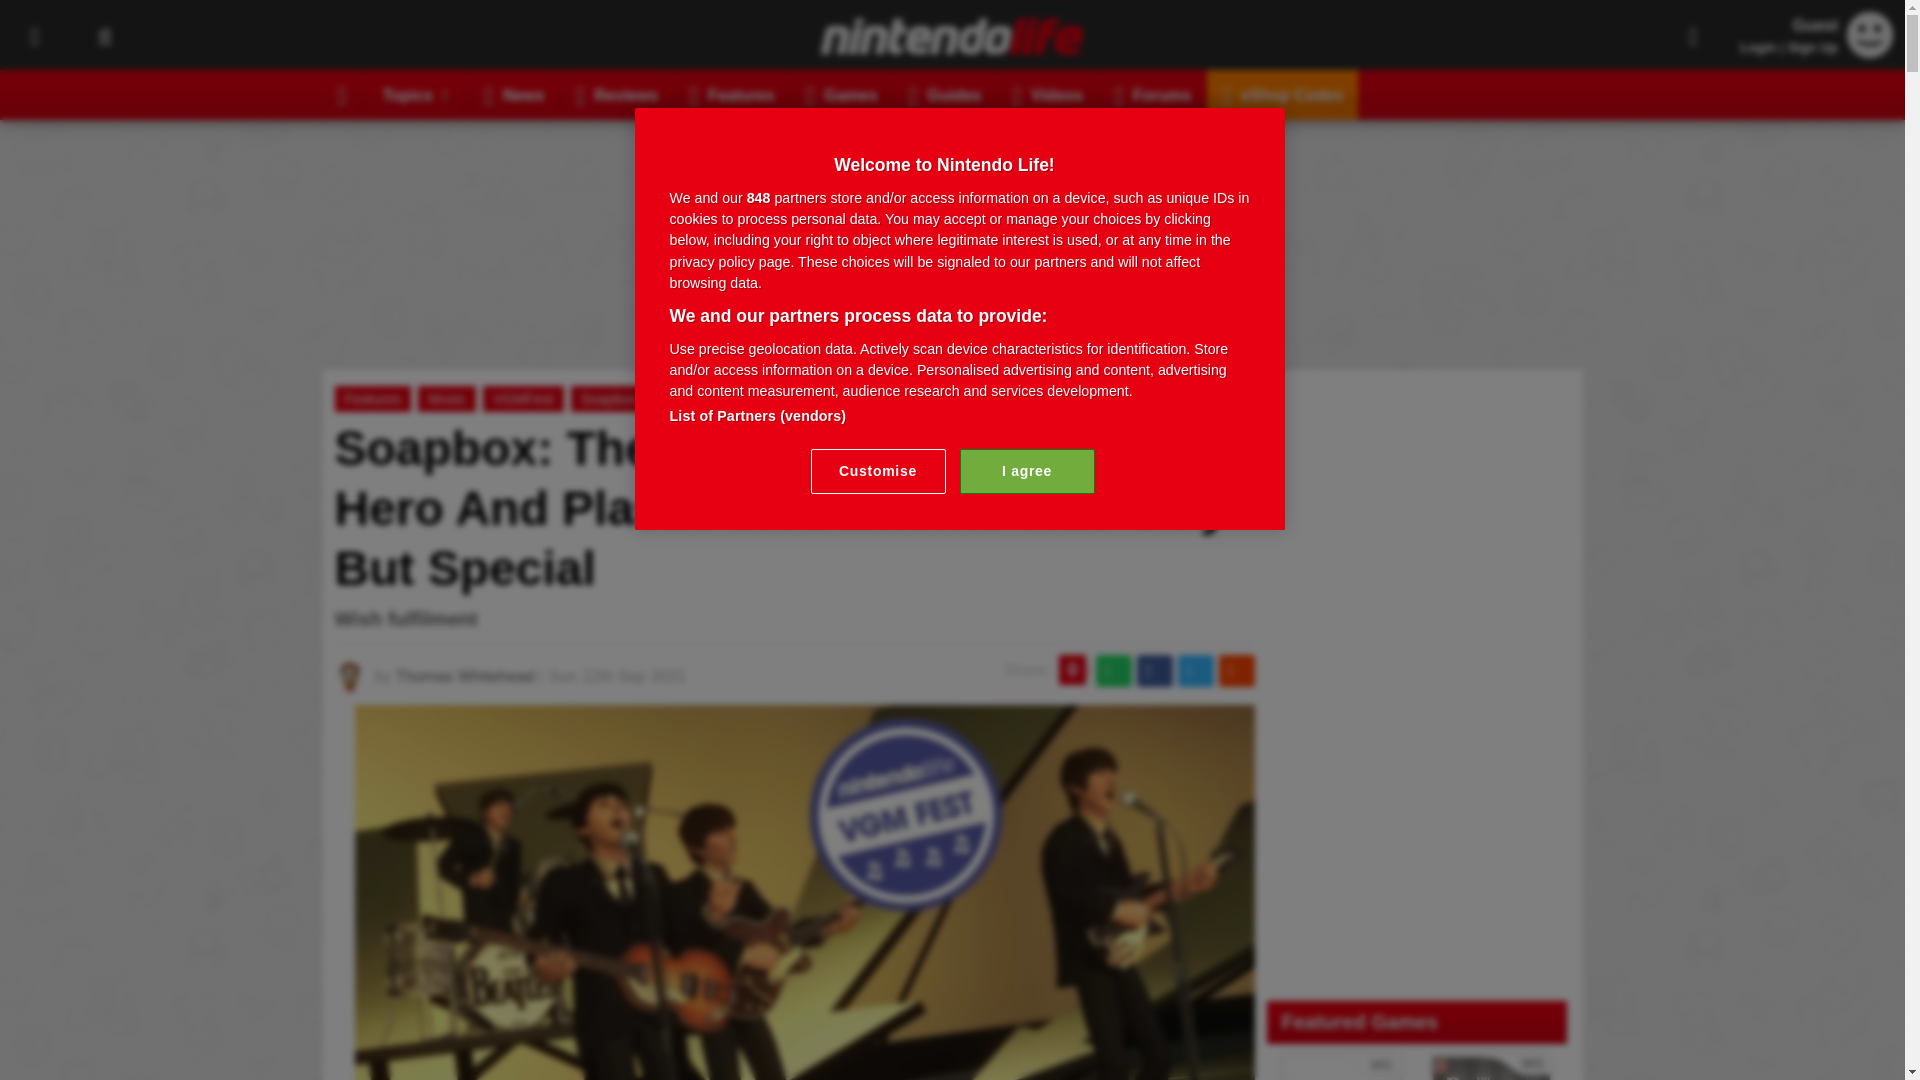 The width and height of the screenshot is (1920, 1080). Describe the element at coordinates (1870, 52) in the screenshot. I see `Guest` at that location.